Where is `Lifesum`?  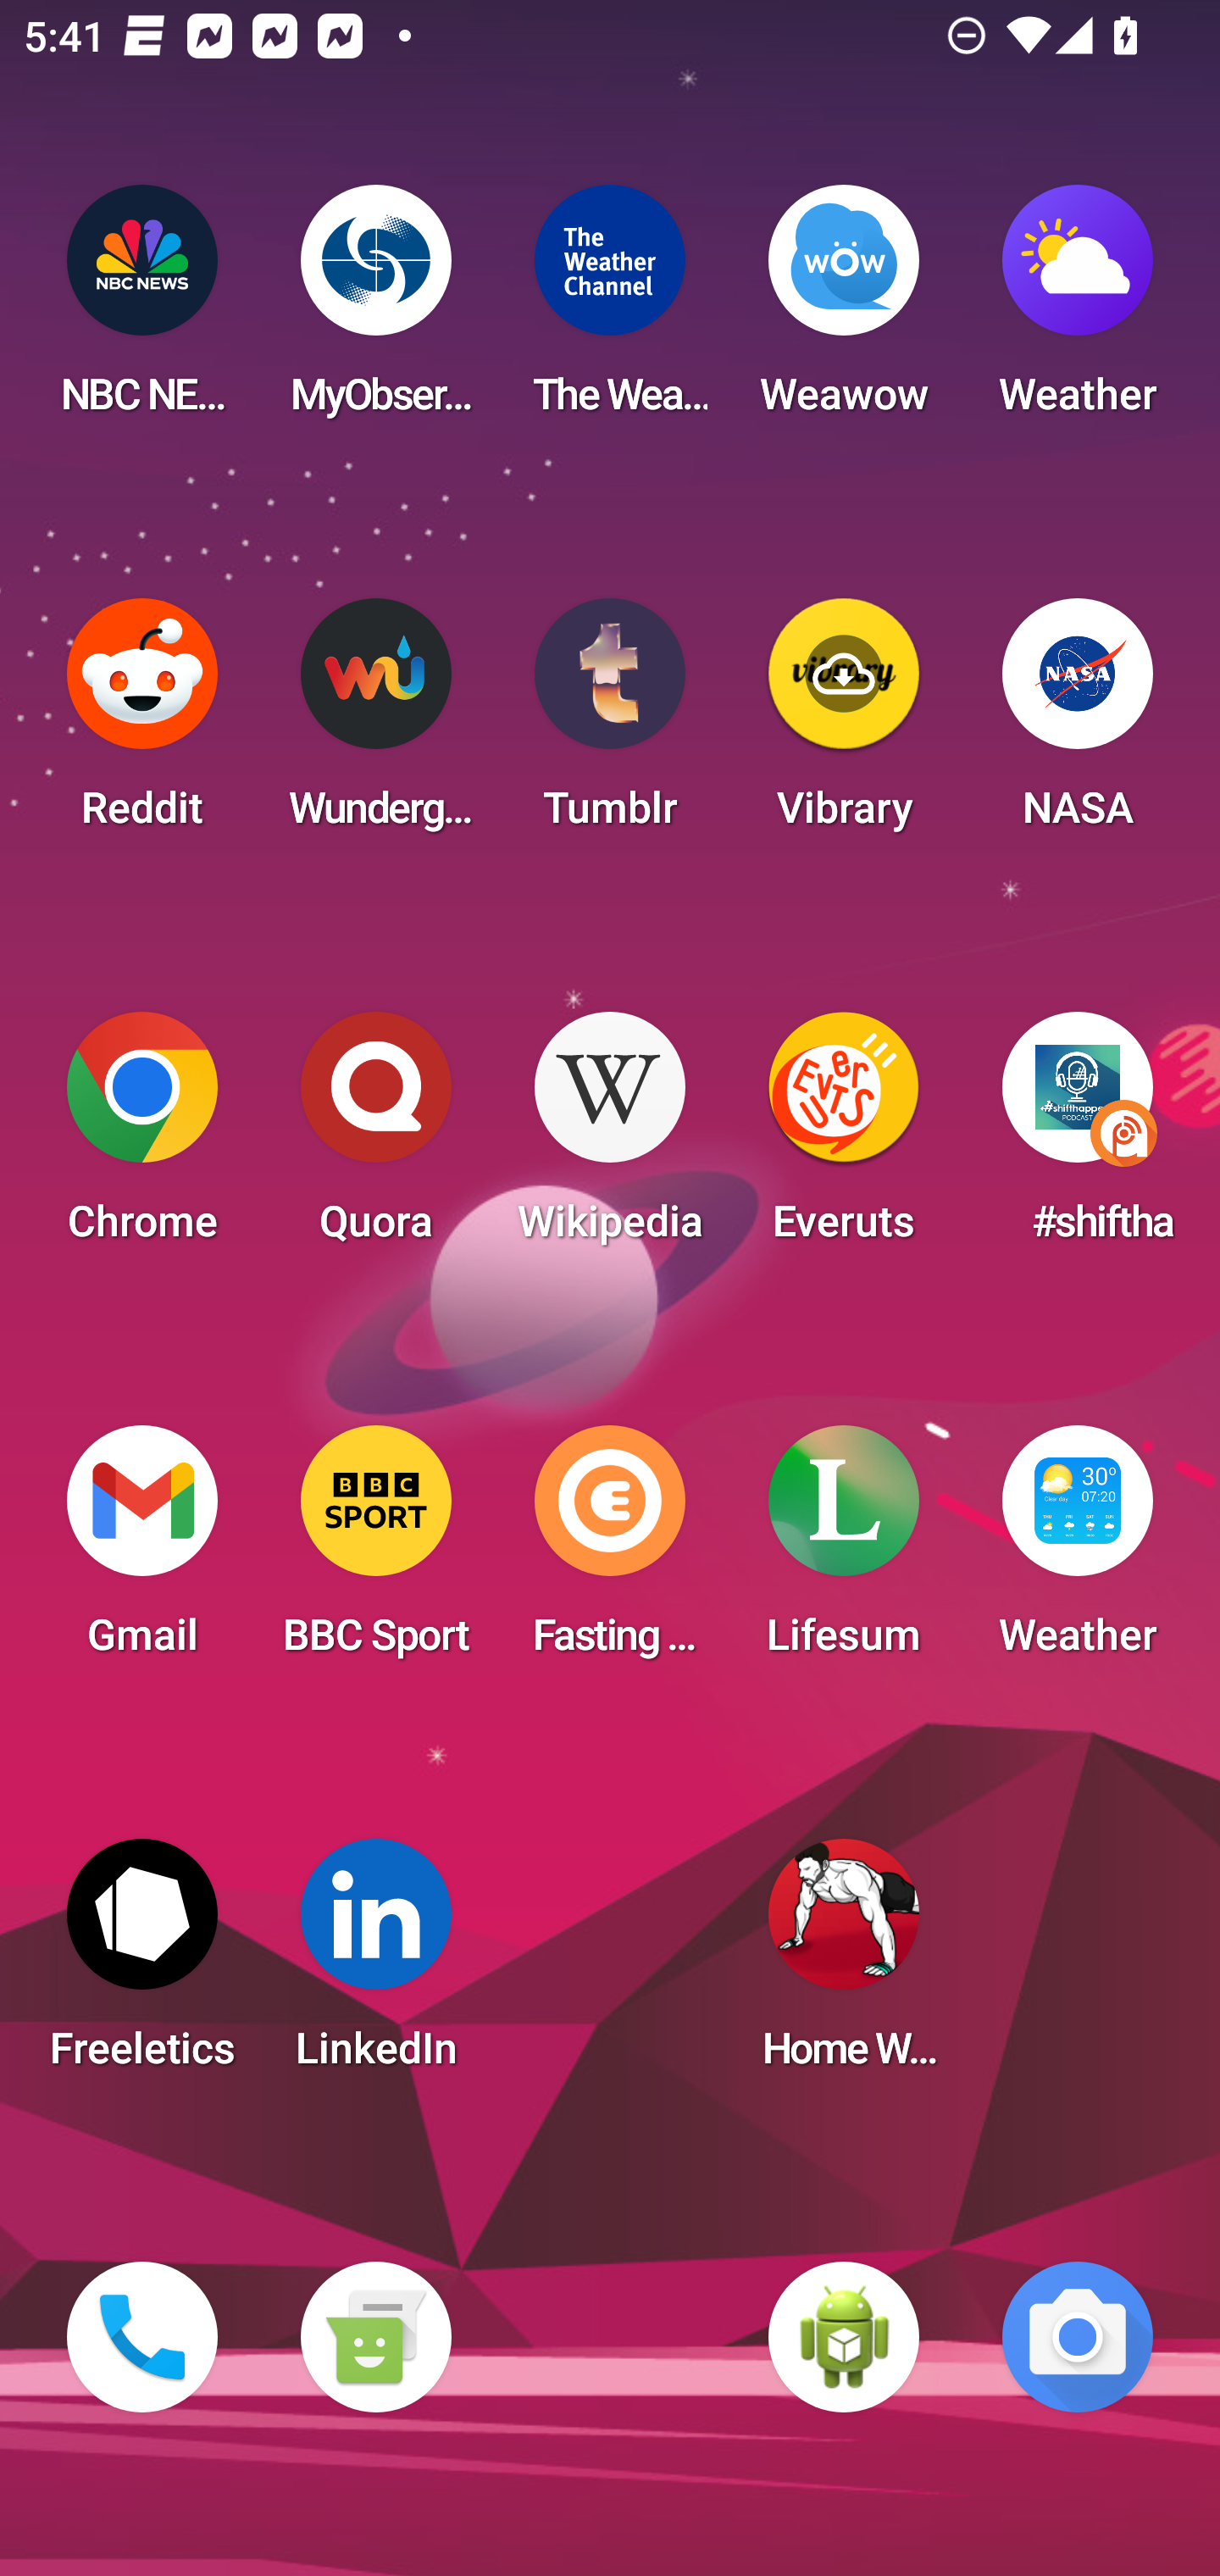
Lifesum is located at coordinates (844, 1551).